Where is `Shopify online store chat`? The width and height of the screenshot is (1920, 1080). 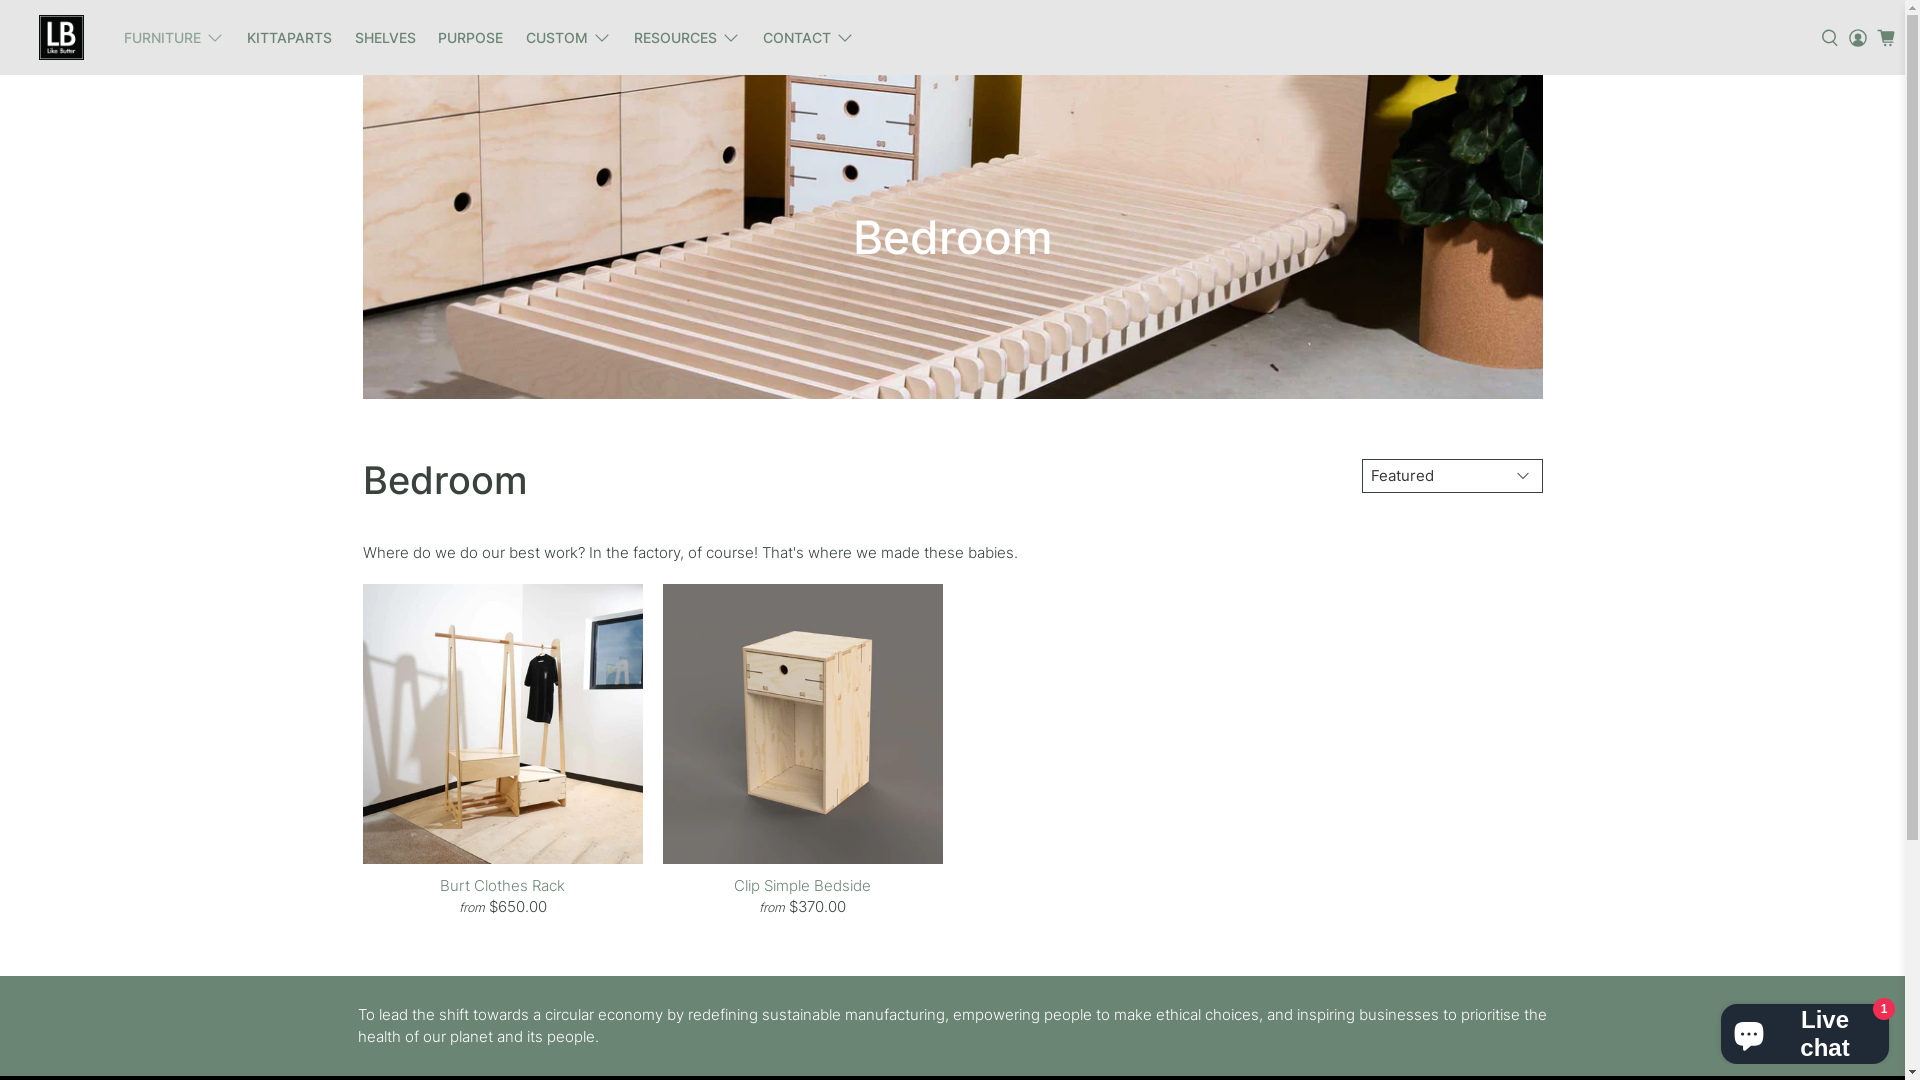 Shopify online store chat is located at coordinates (1805, 1030).